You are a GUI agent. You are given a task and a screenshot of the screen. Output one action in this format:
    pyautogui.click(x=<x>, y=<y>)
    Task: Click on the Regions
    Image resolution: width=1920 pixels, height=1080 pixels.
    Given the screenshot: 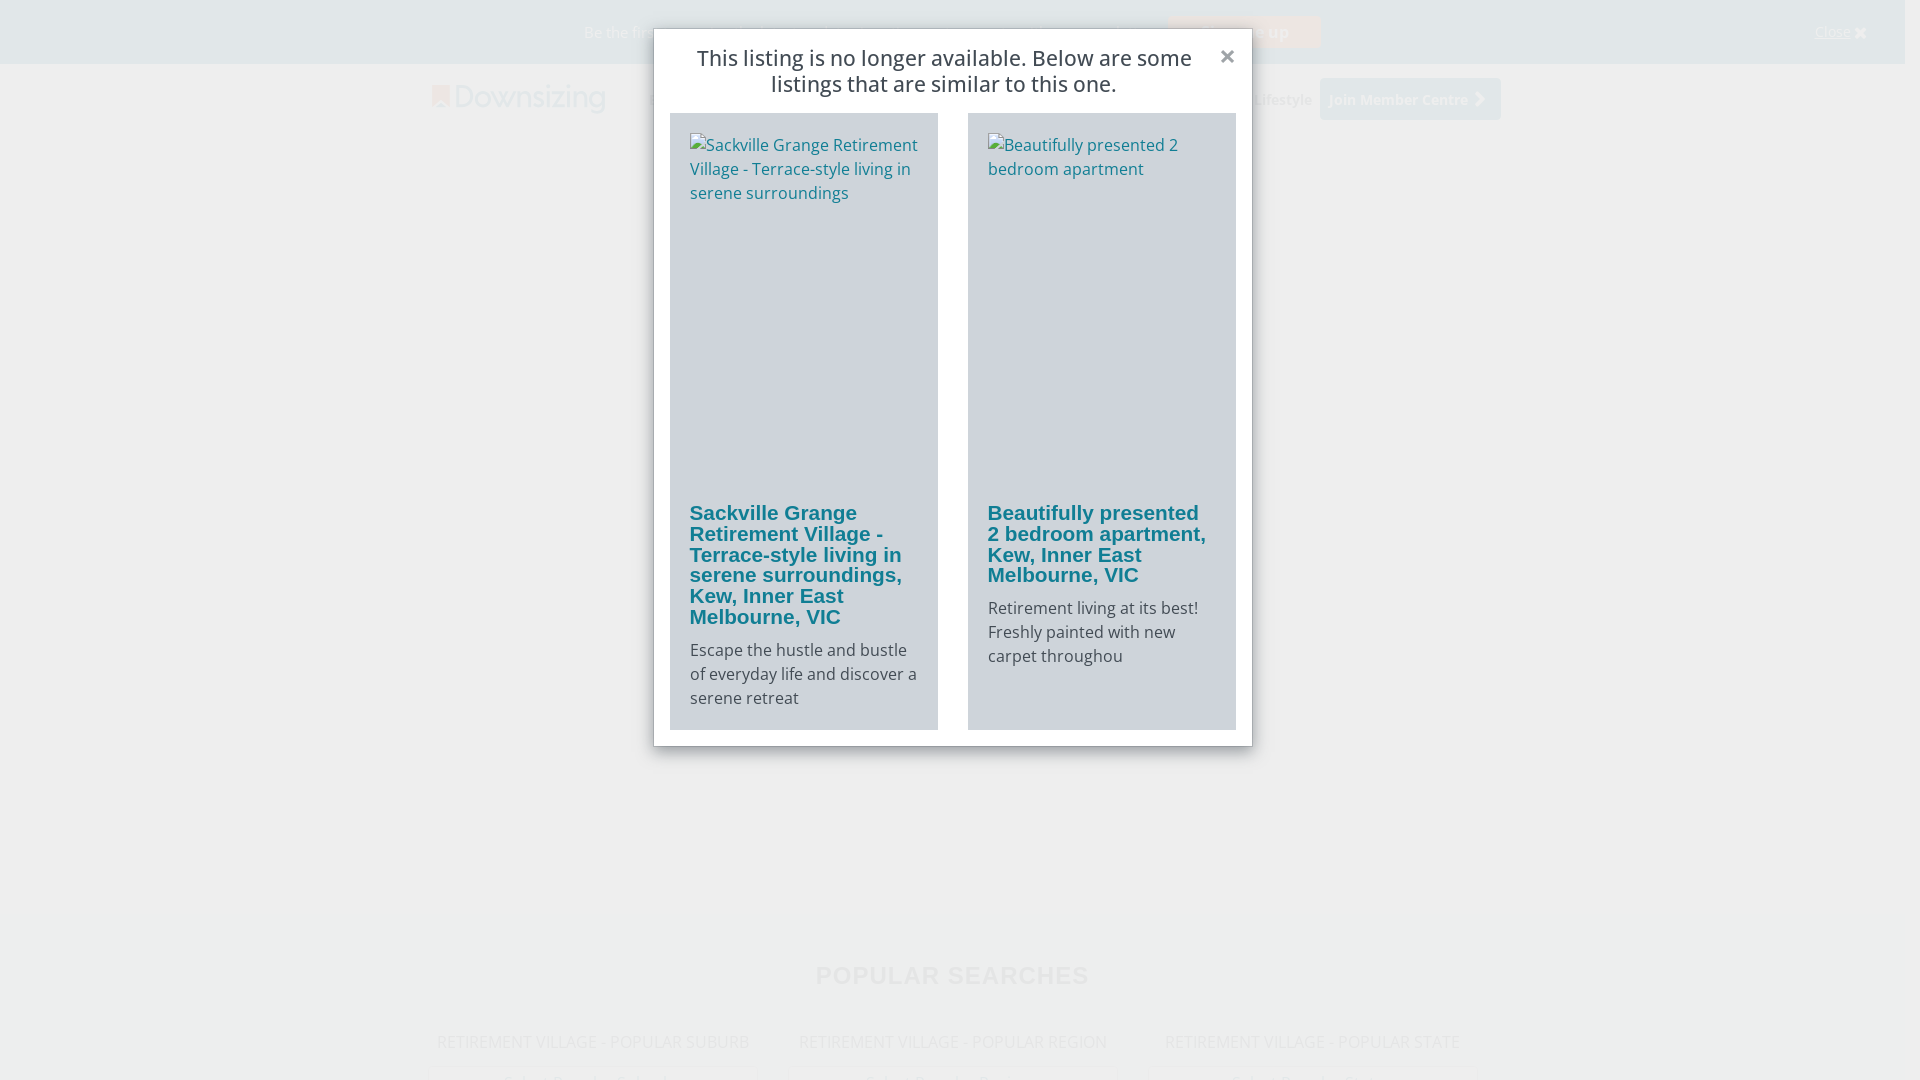 What is the action you would take?
    pyautogui.click(x=1095, y=98)
    